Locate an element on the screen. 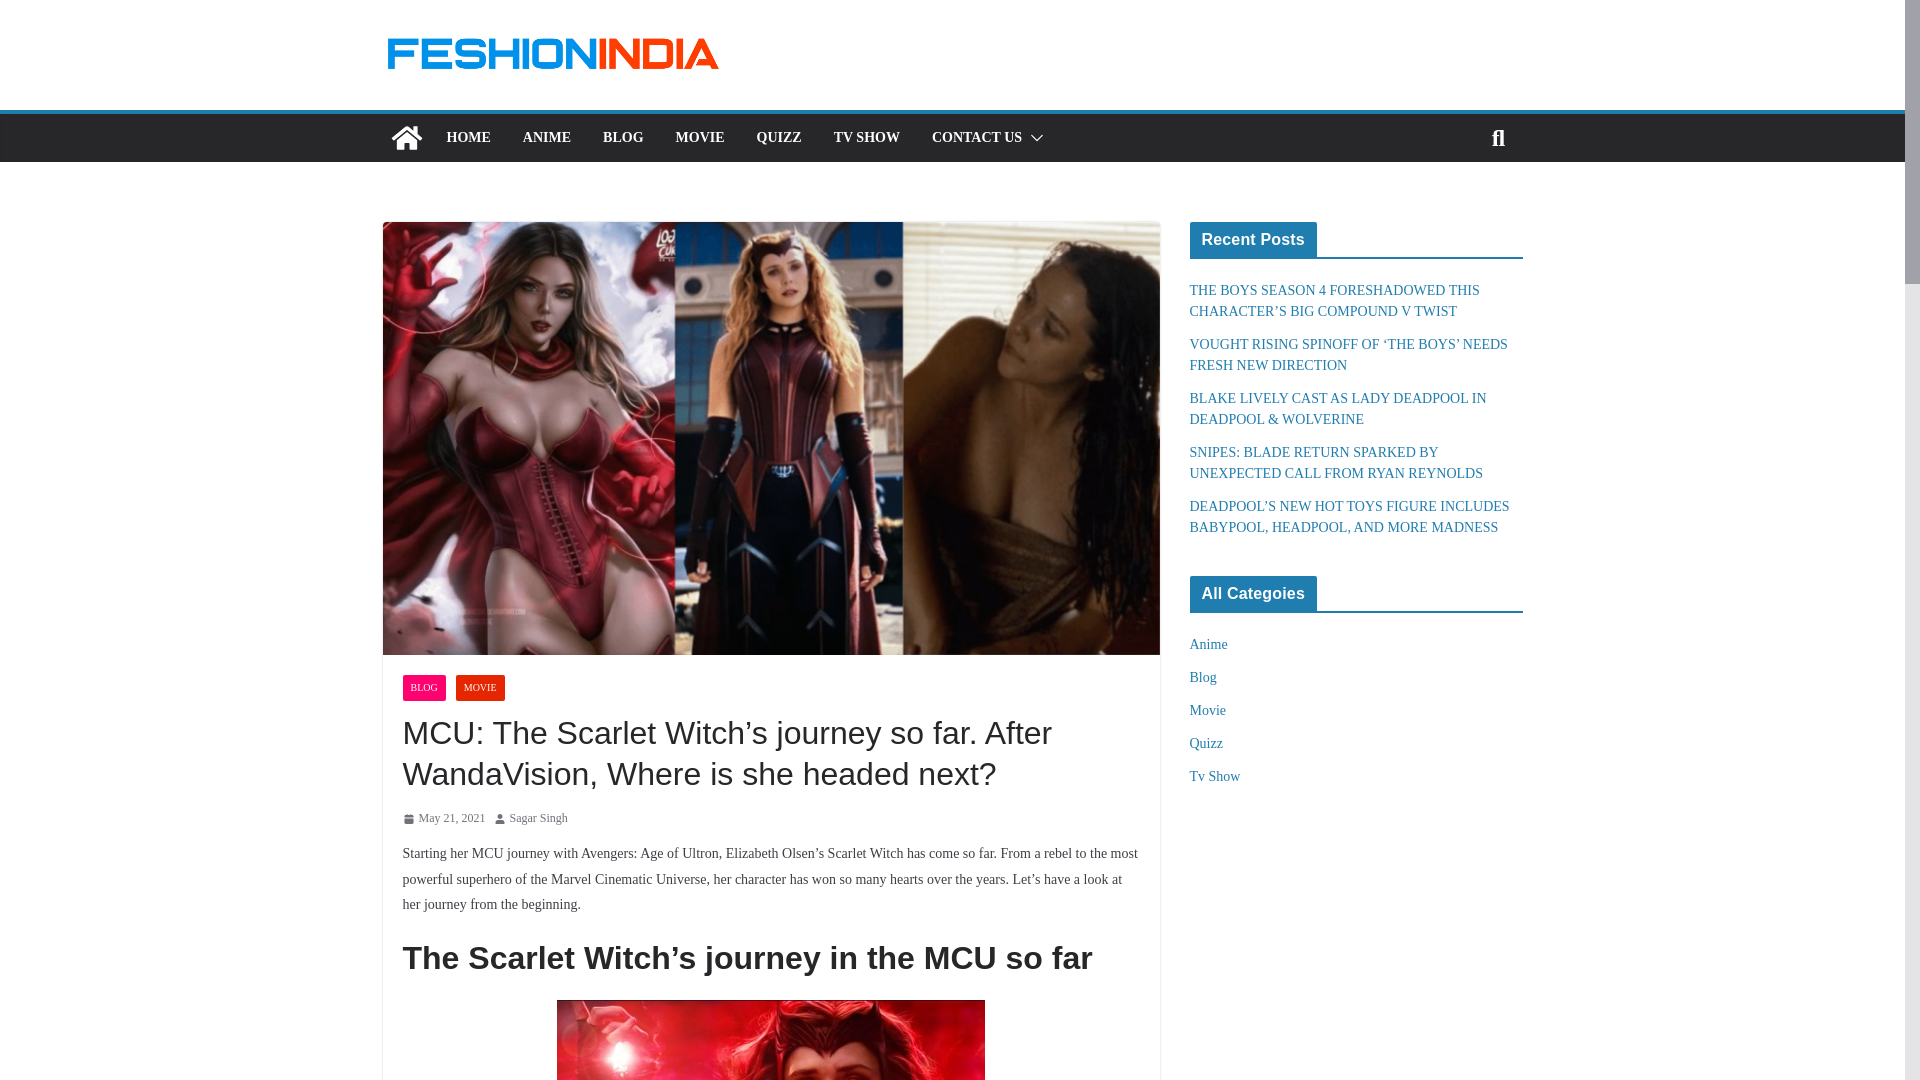 This screenshot has height=1080, width=1920. Sagar Singh is located at coordinates (539, 818).